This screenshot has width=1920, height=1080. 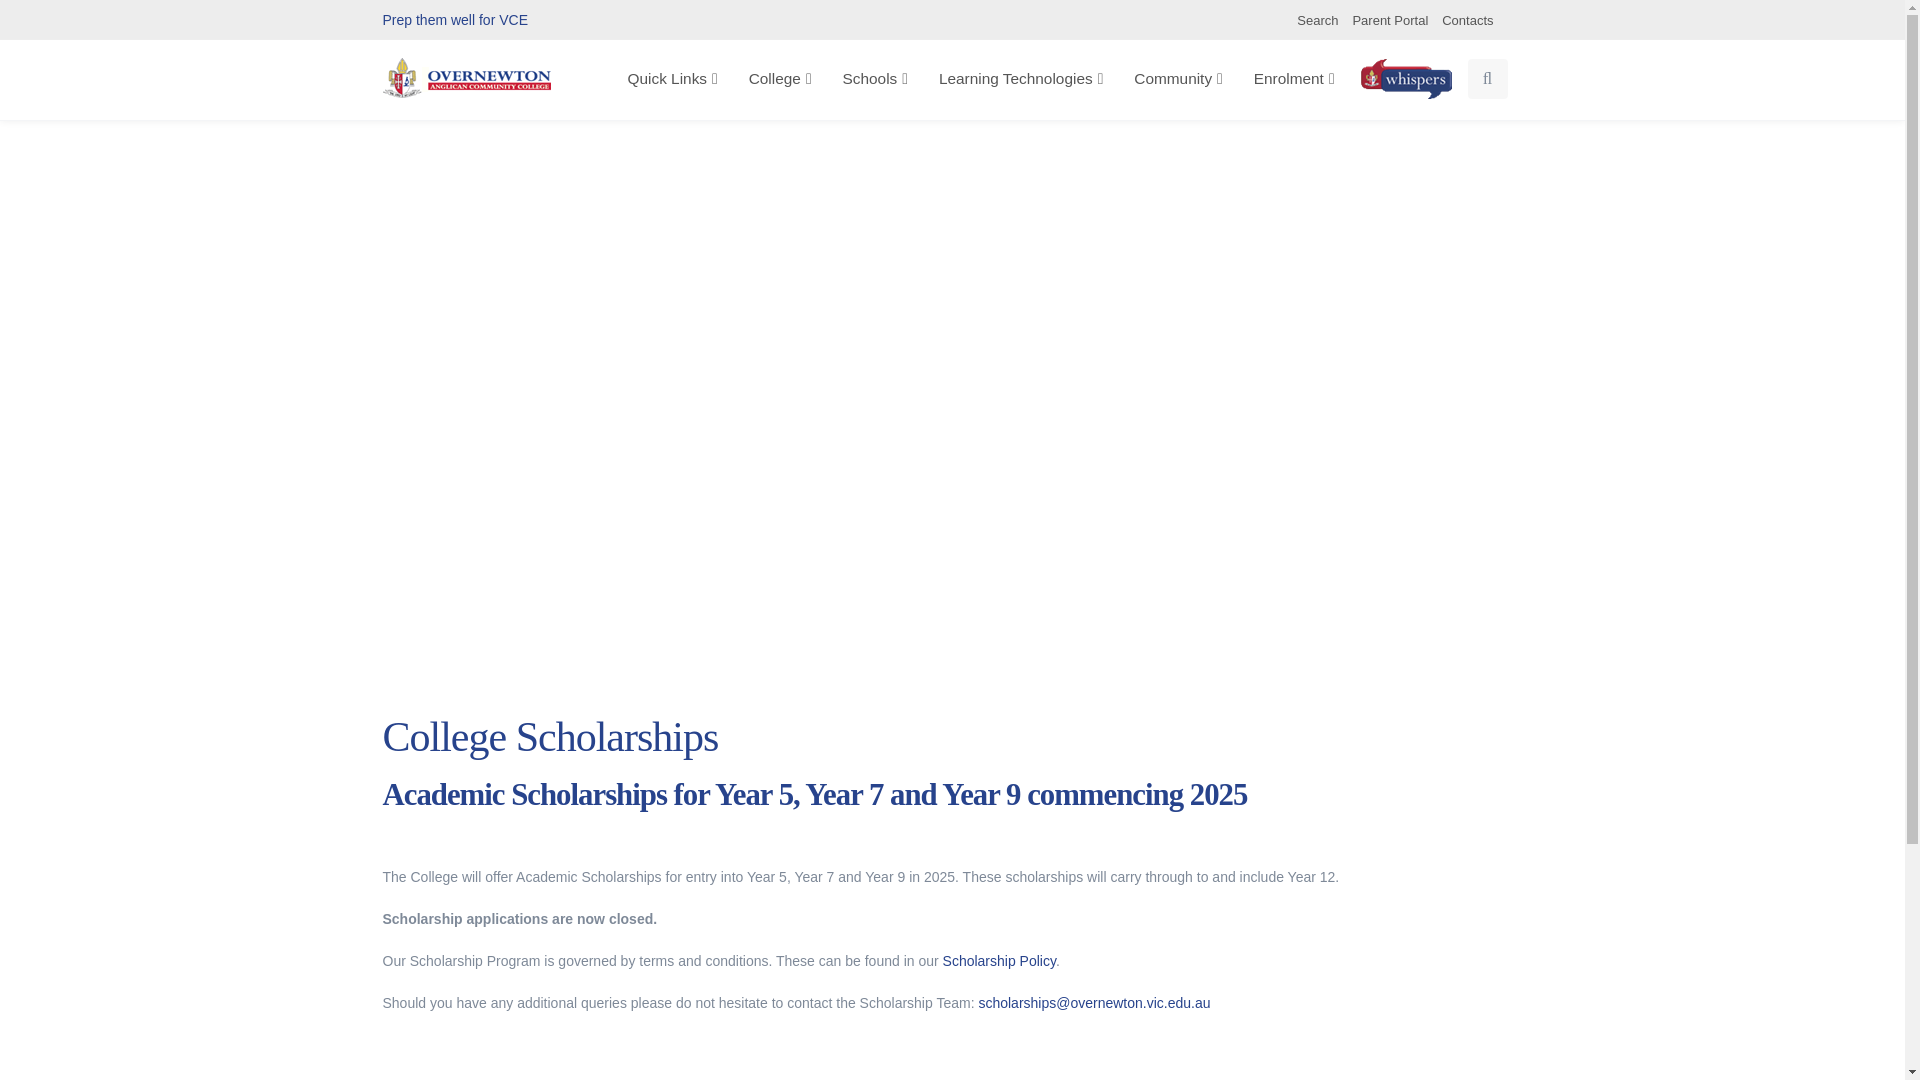 I want to click on College, so click(x=782, y=79).